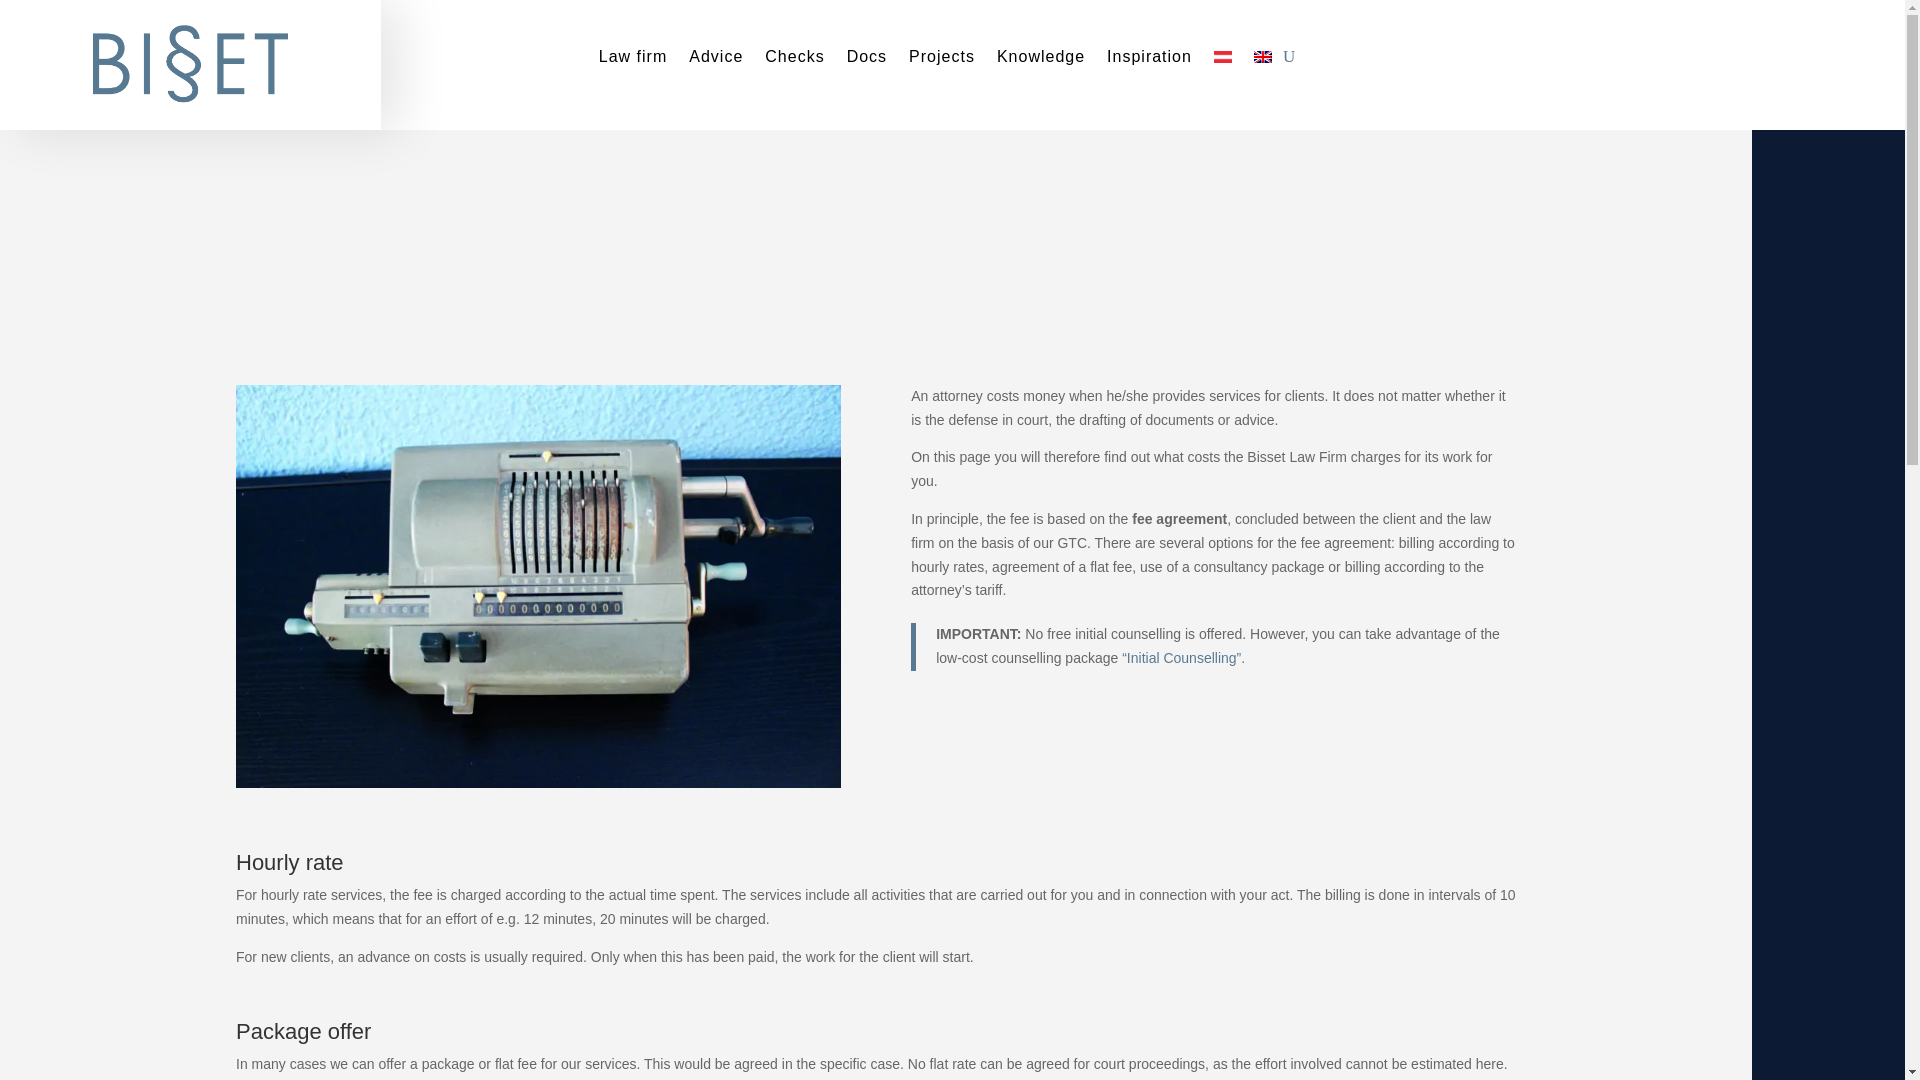 The width and height of the screenshot is (1920, 1080). Describe the element at coordinates (632, 60) in the screenshot. I see `Law firm` at that location.